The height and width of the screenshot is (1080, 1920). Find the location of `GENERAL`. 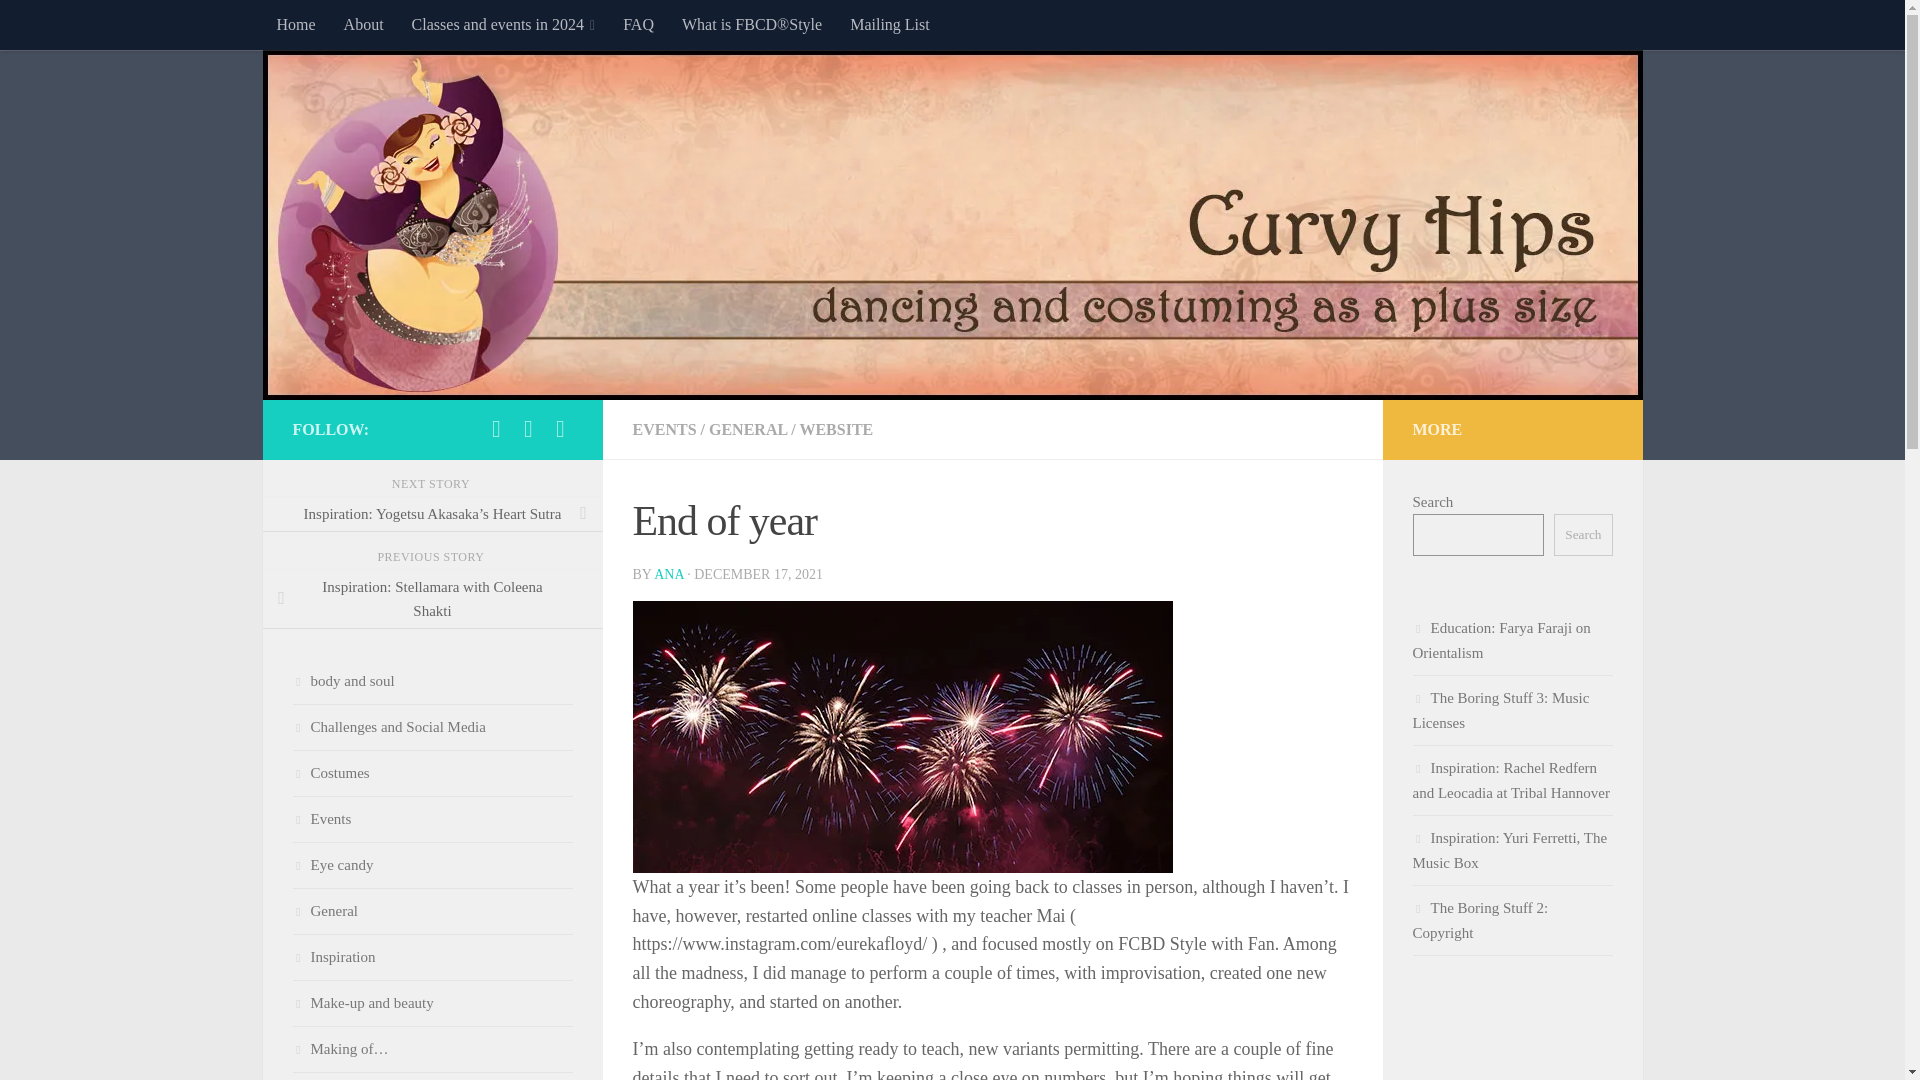

GENERAL is located at coordinates (748, 430).